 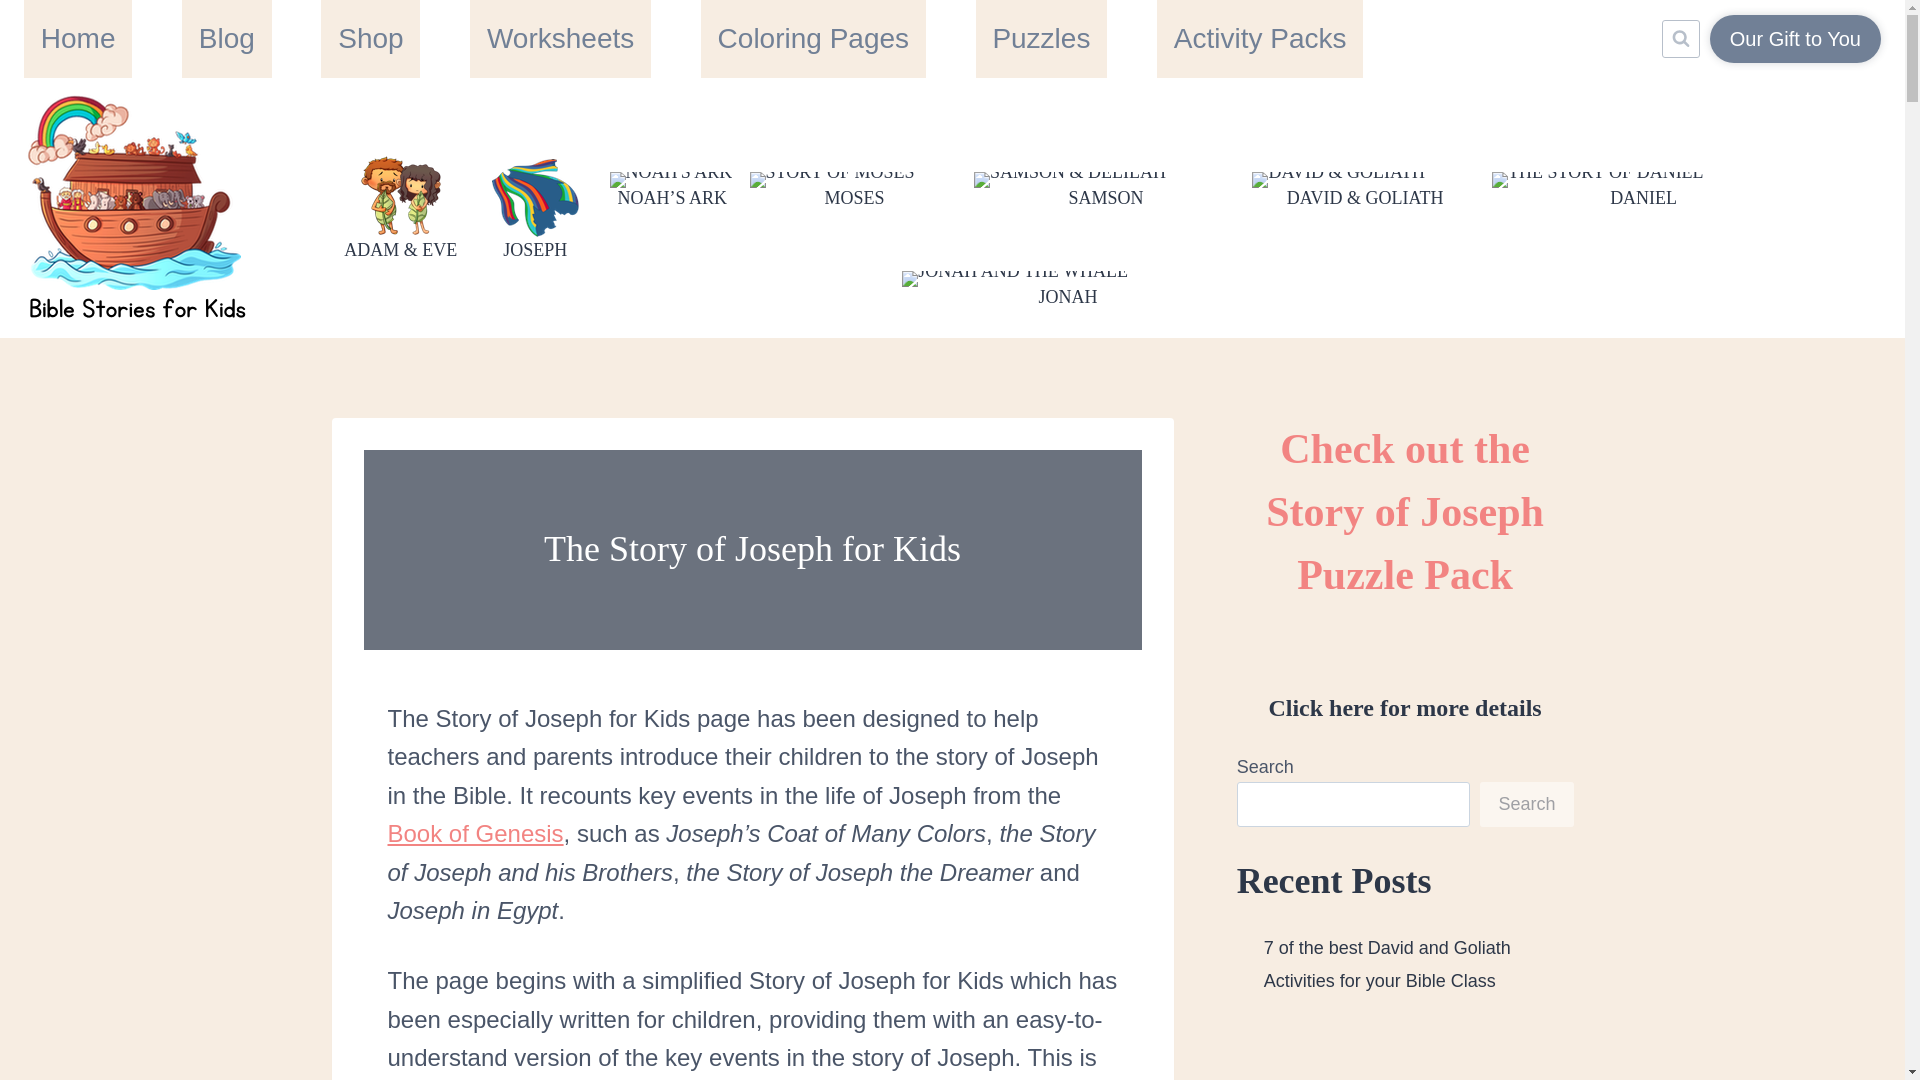 What do you see at coordinates (1067, 284) in the screenshot?
I see `JONAH` at bounding box center [1067, 284].